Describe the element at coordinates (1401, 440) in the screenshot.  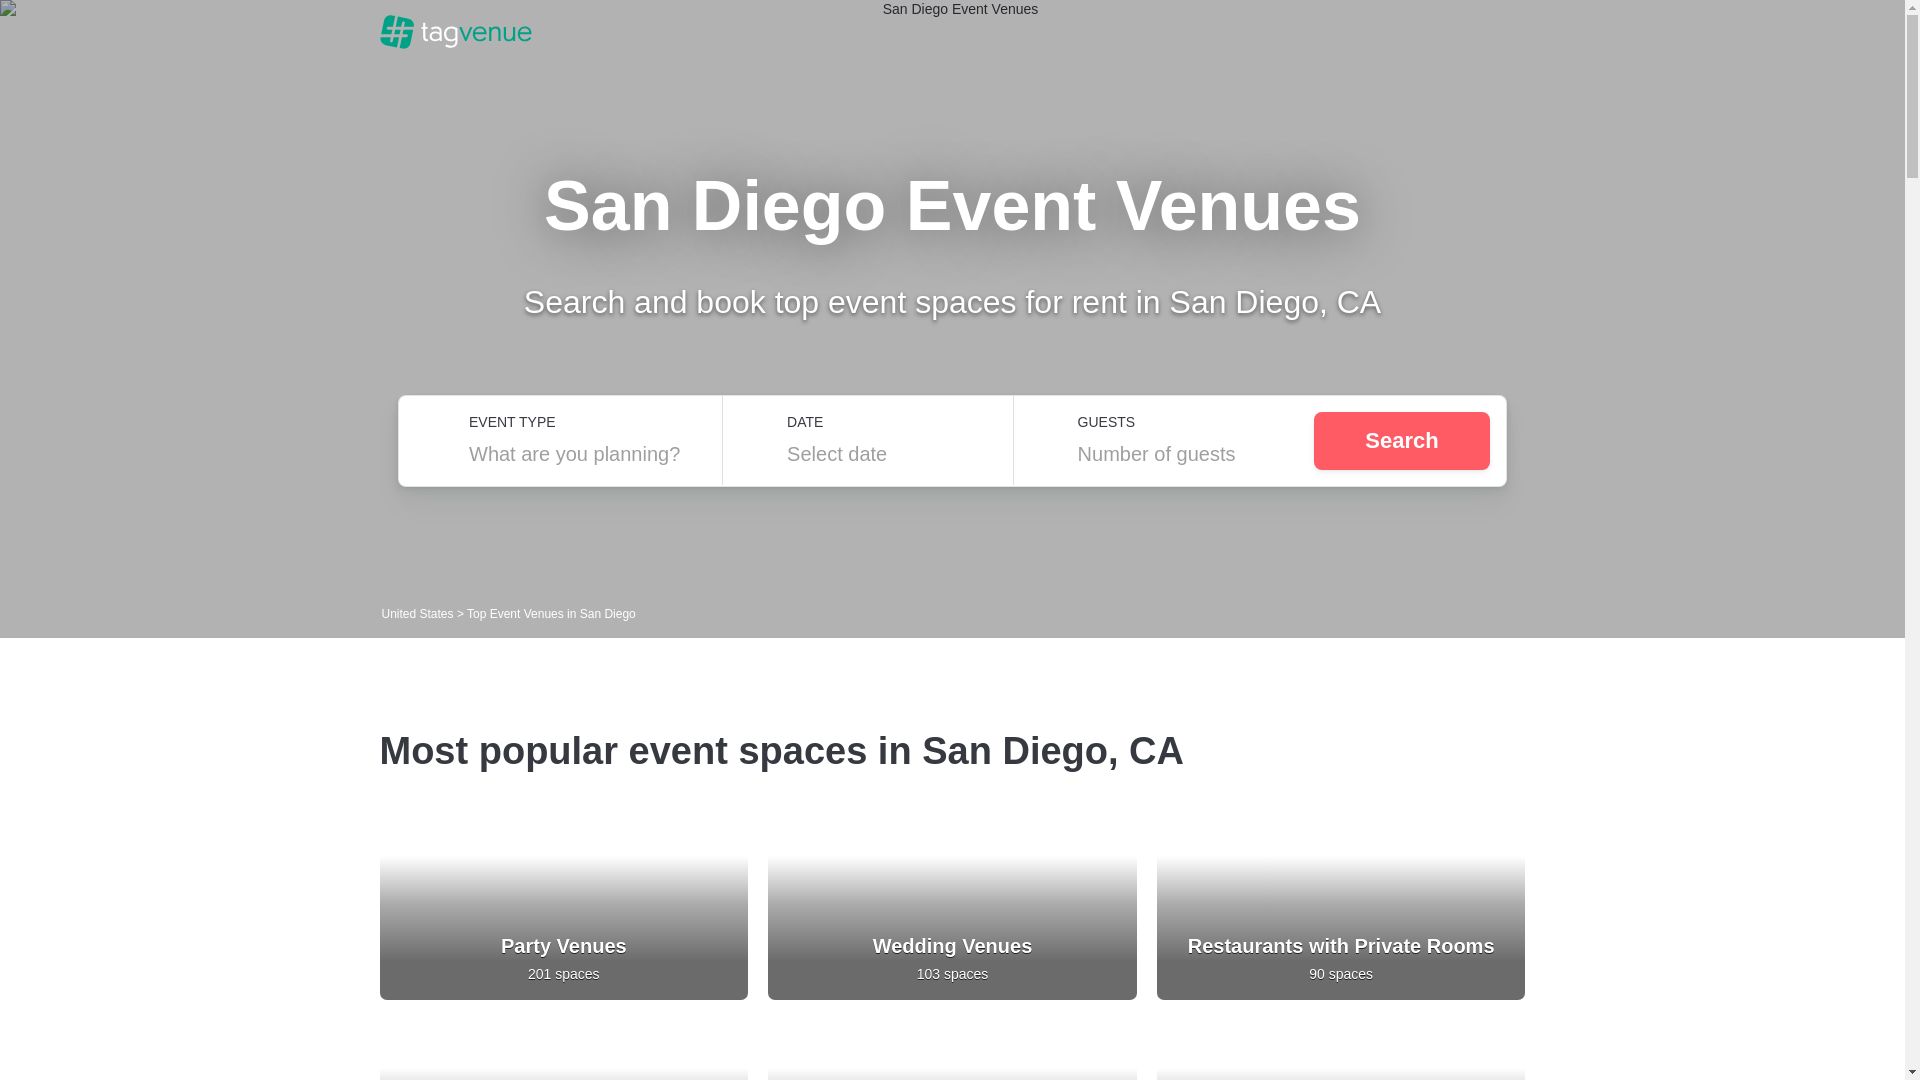
I see `Search` at that location.